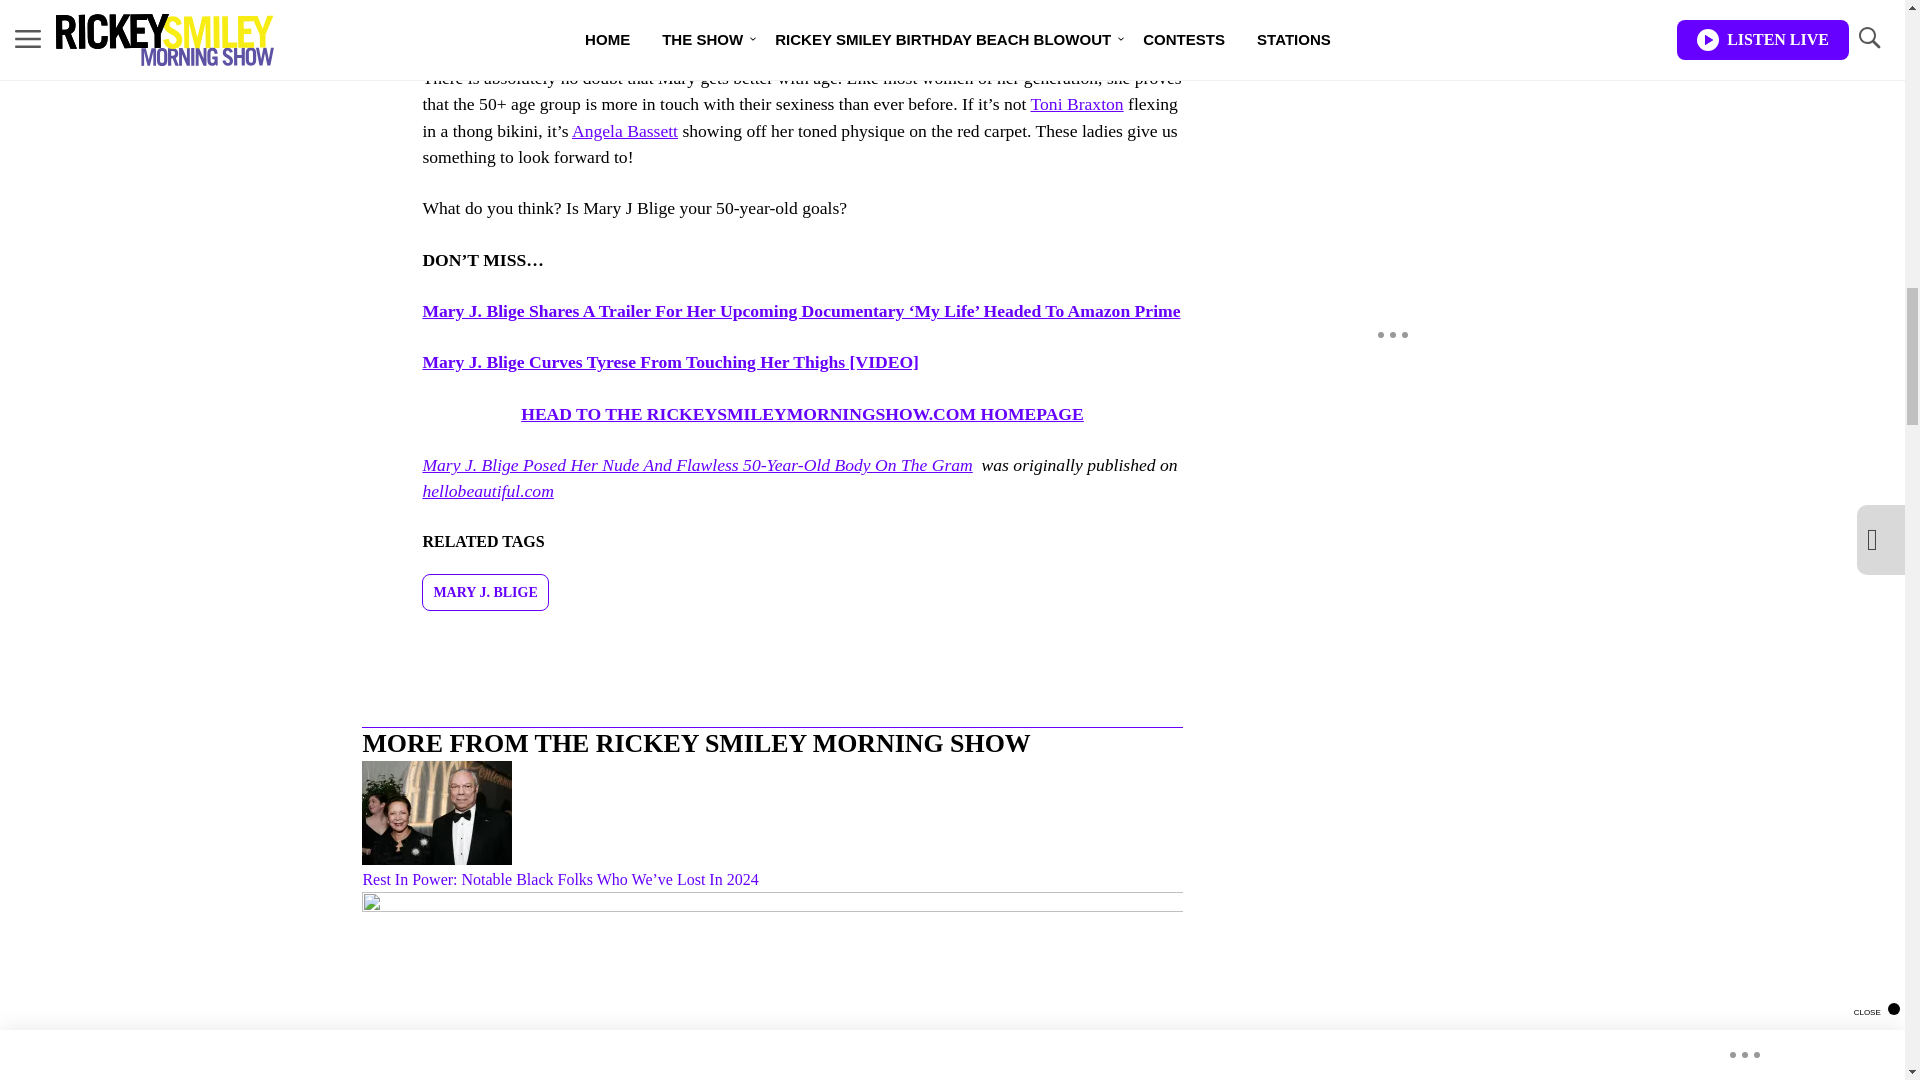 This screenshot has width=1920, height=1080. I want to click on Toni Braxton, so click(1077, 104).